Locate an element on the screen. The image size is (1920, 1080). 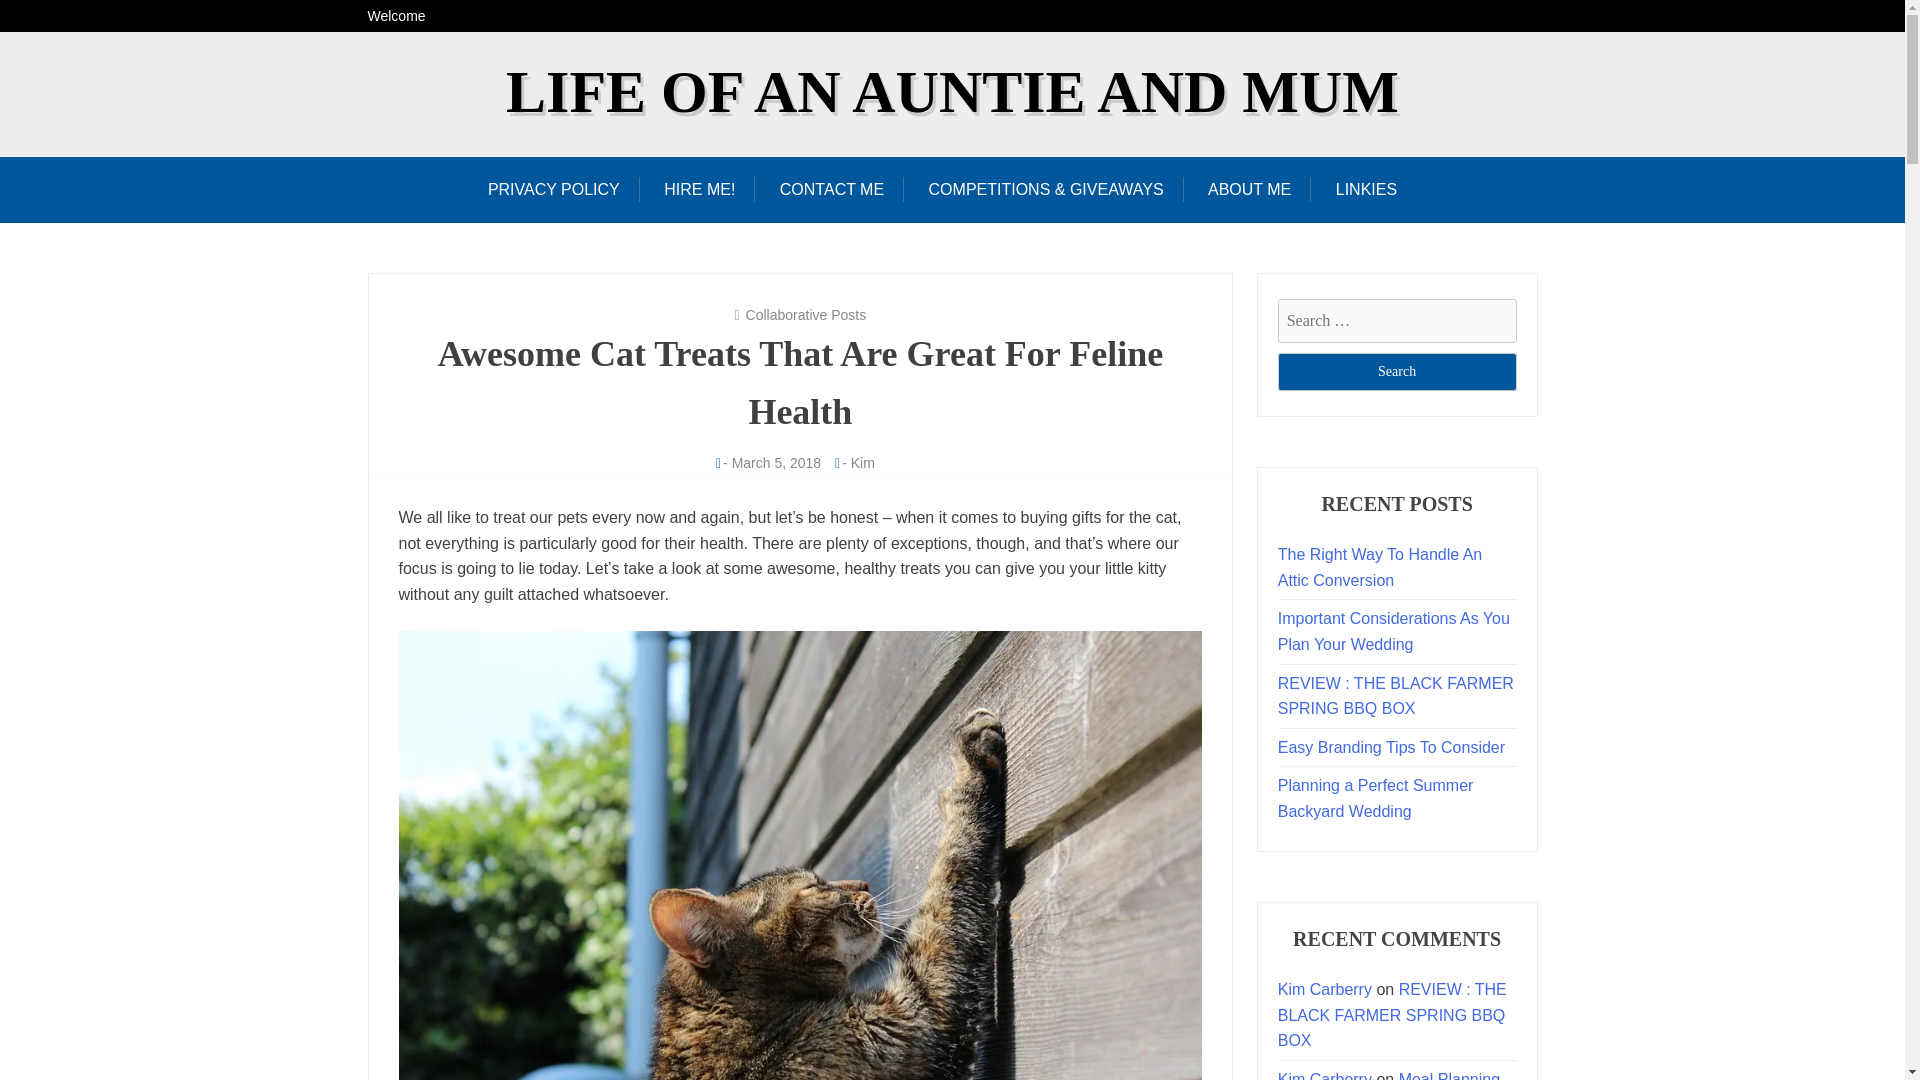
ABOUT ME is located at coordinates (1250, 189).